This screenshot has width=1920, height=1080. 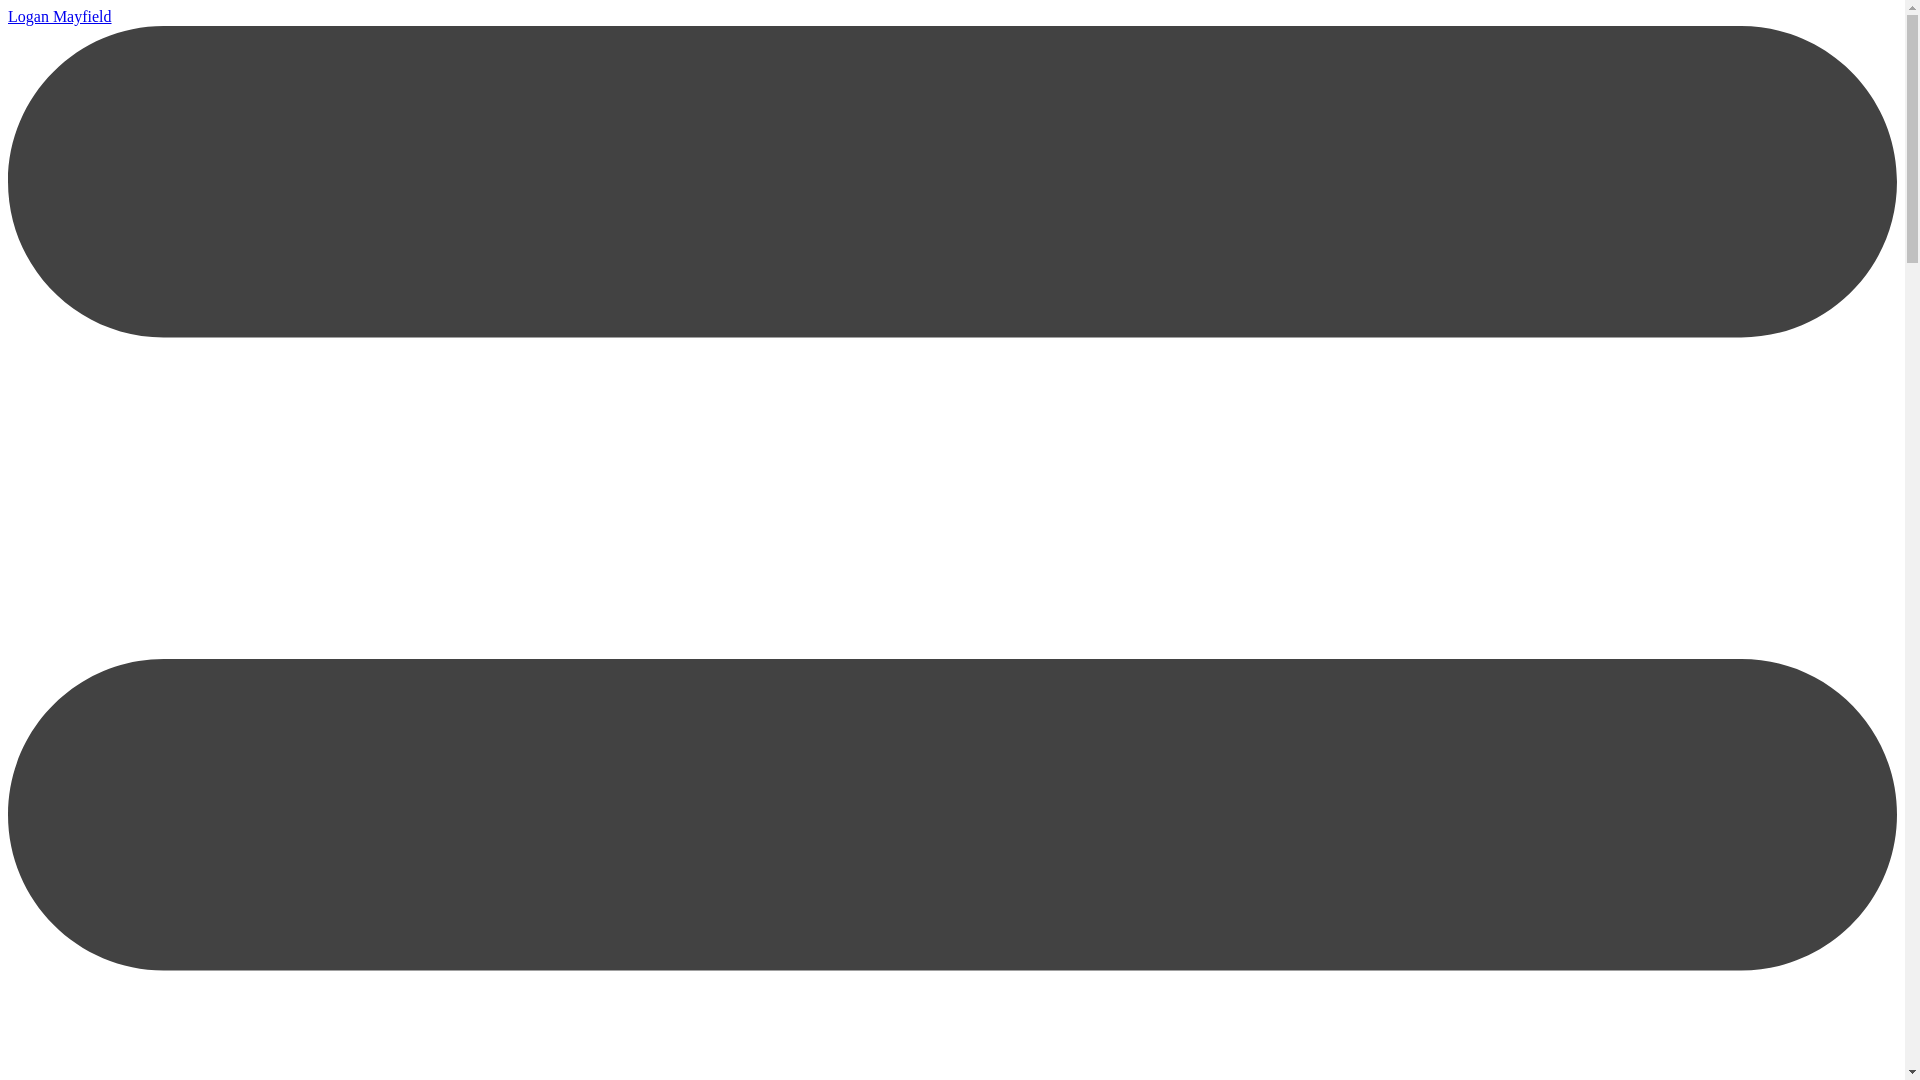 What do you see at coordinates (59, 16) in the screenshot?
I see `Logan Mayfield` at bounding box center [59, 16].